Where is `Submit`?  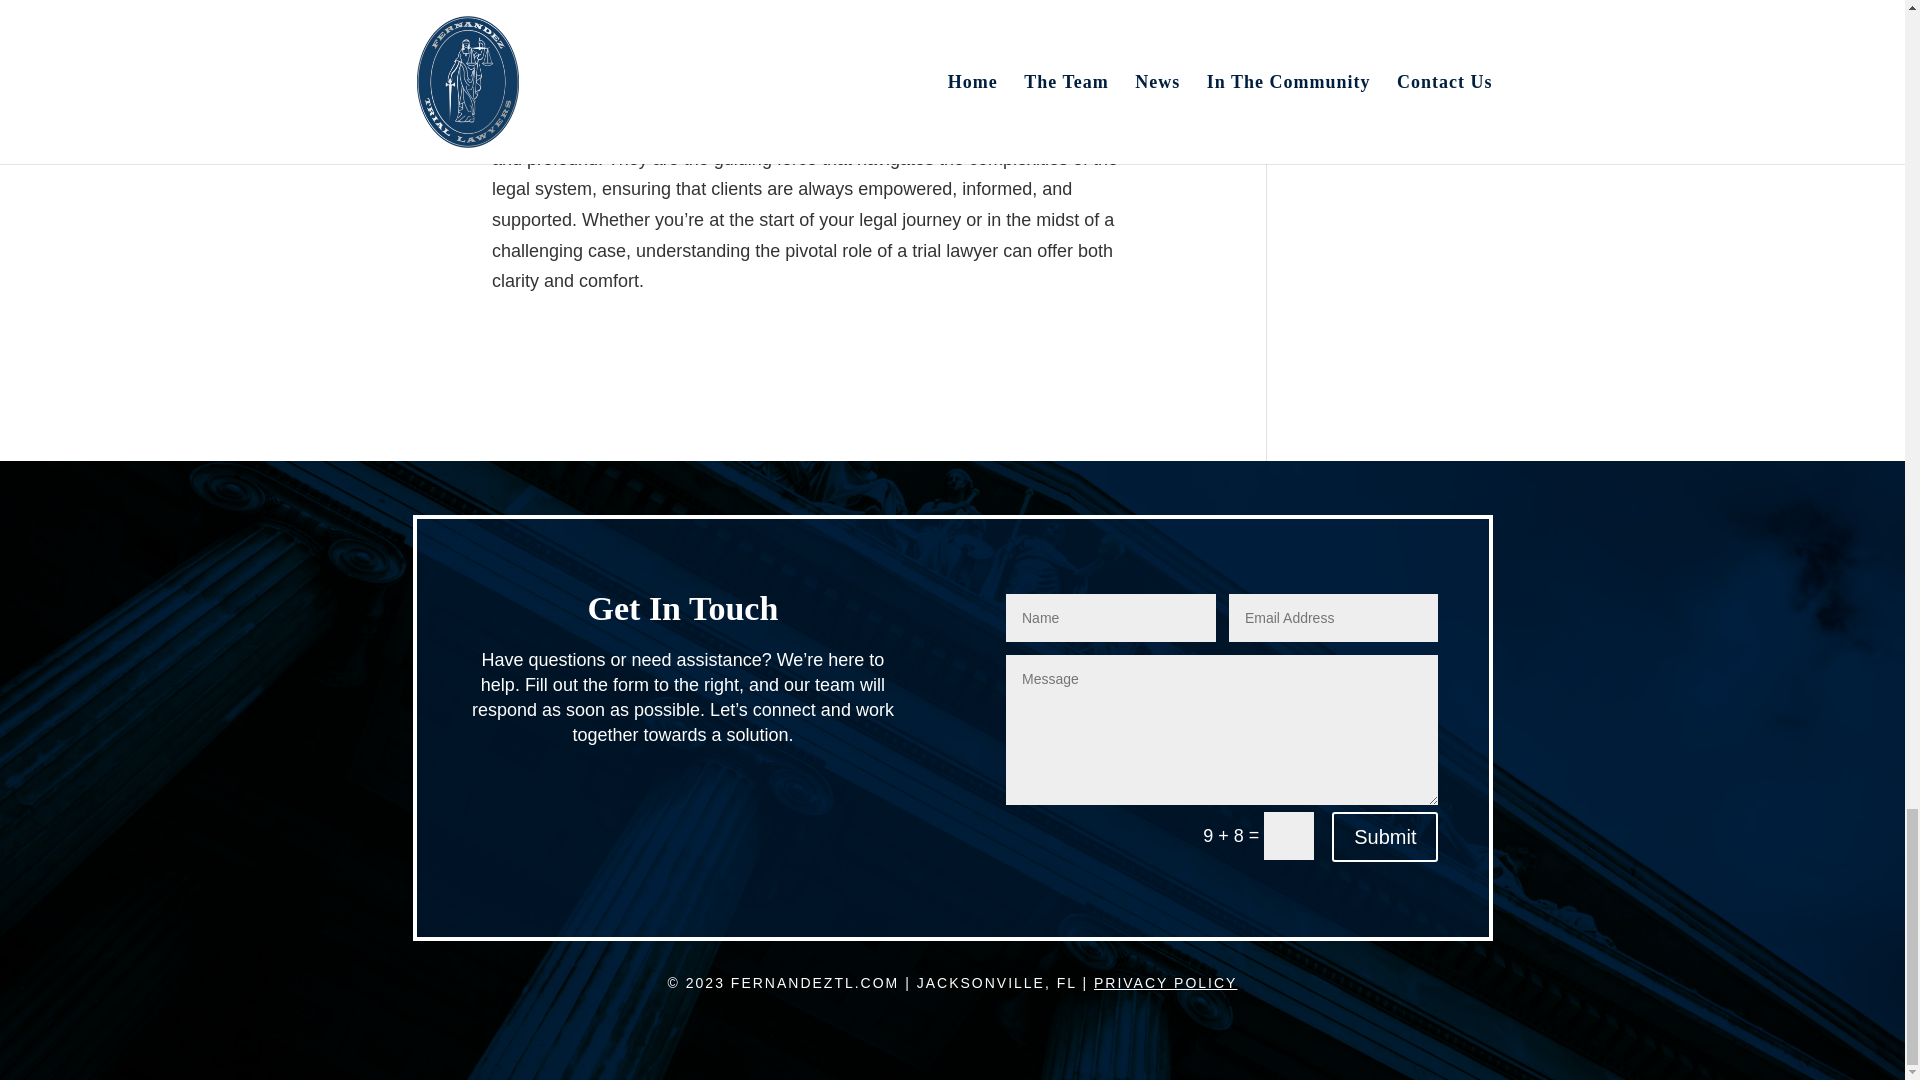
Submit is located at coordinates (1385, 836).